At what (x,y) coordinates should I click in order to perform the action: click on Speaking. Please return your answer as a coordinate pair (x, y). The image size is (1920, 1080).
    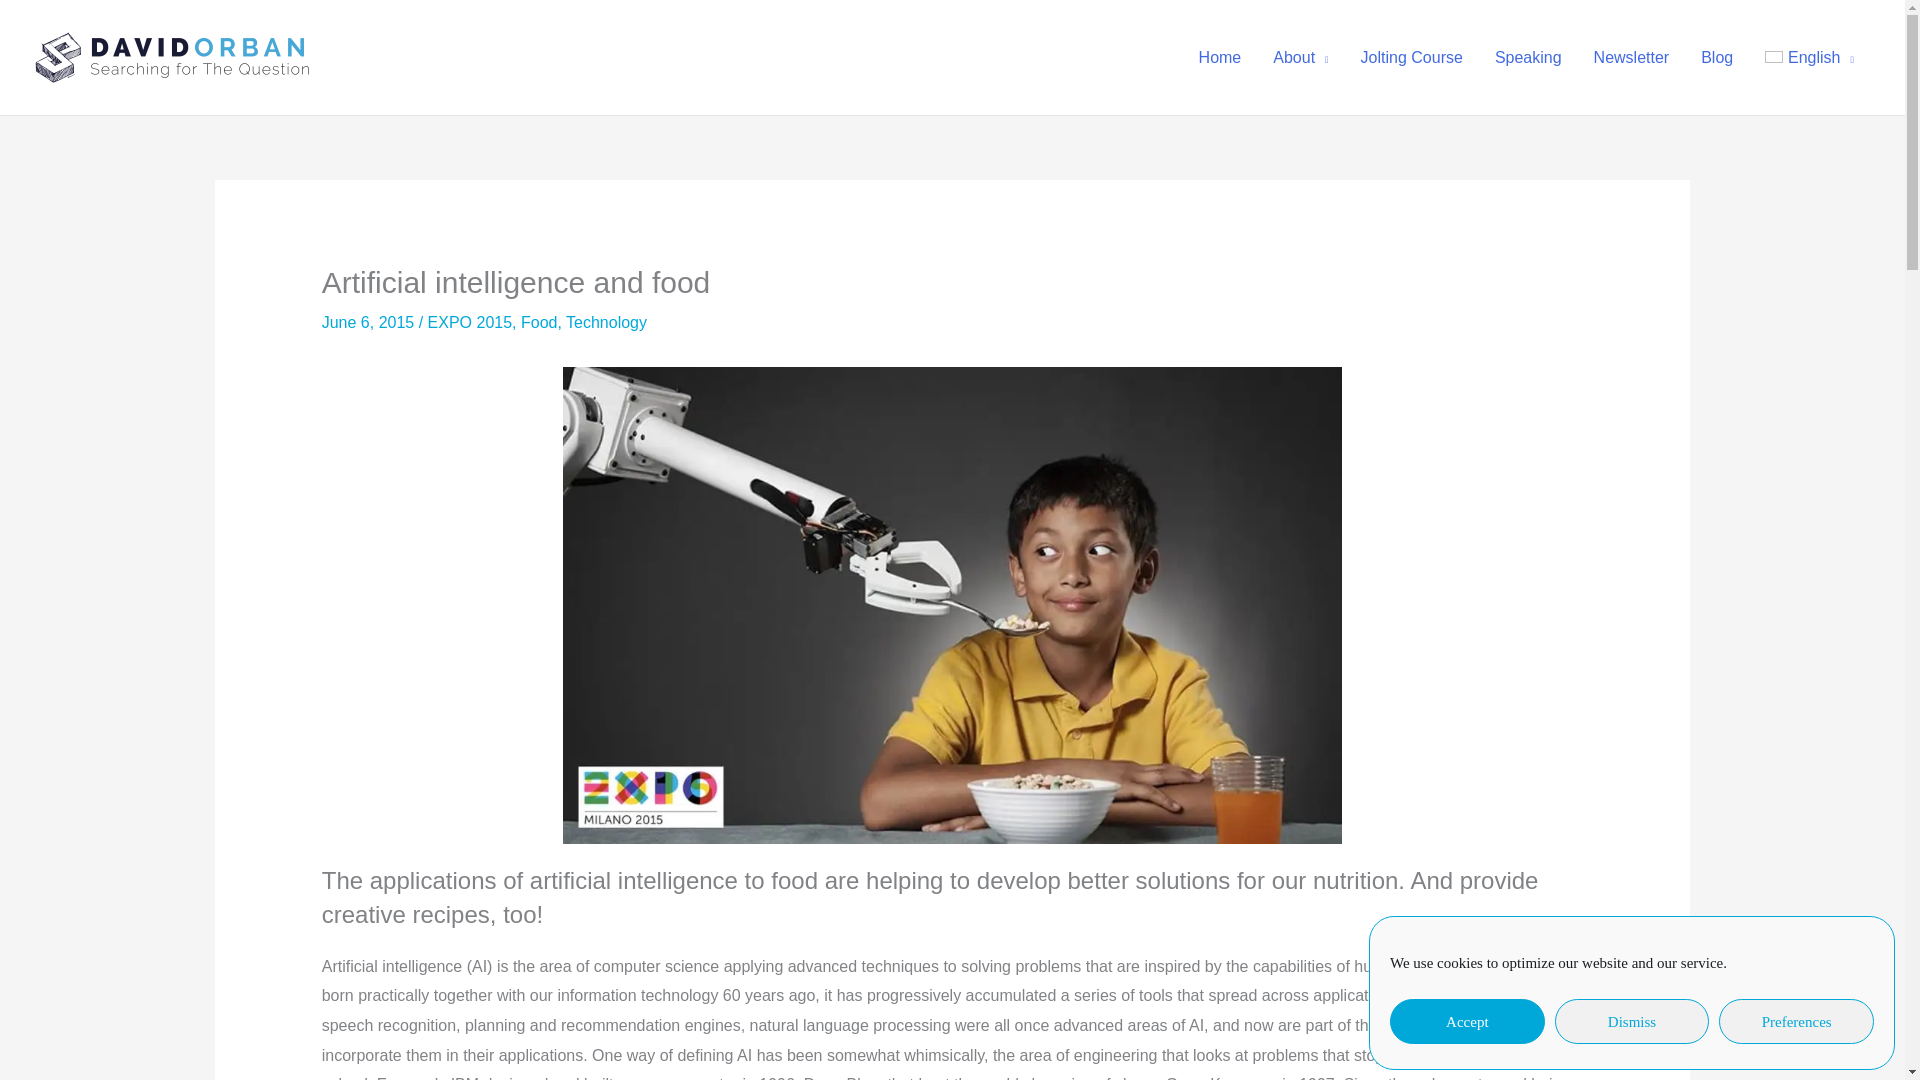
    Looking at the image, I should click on (1528, 56).